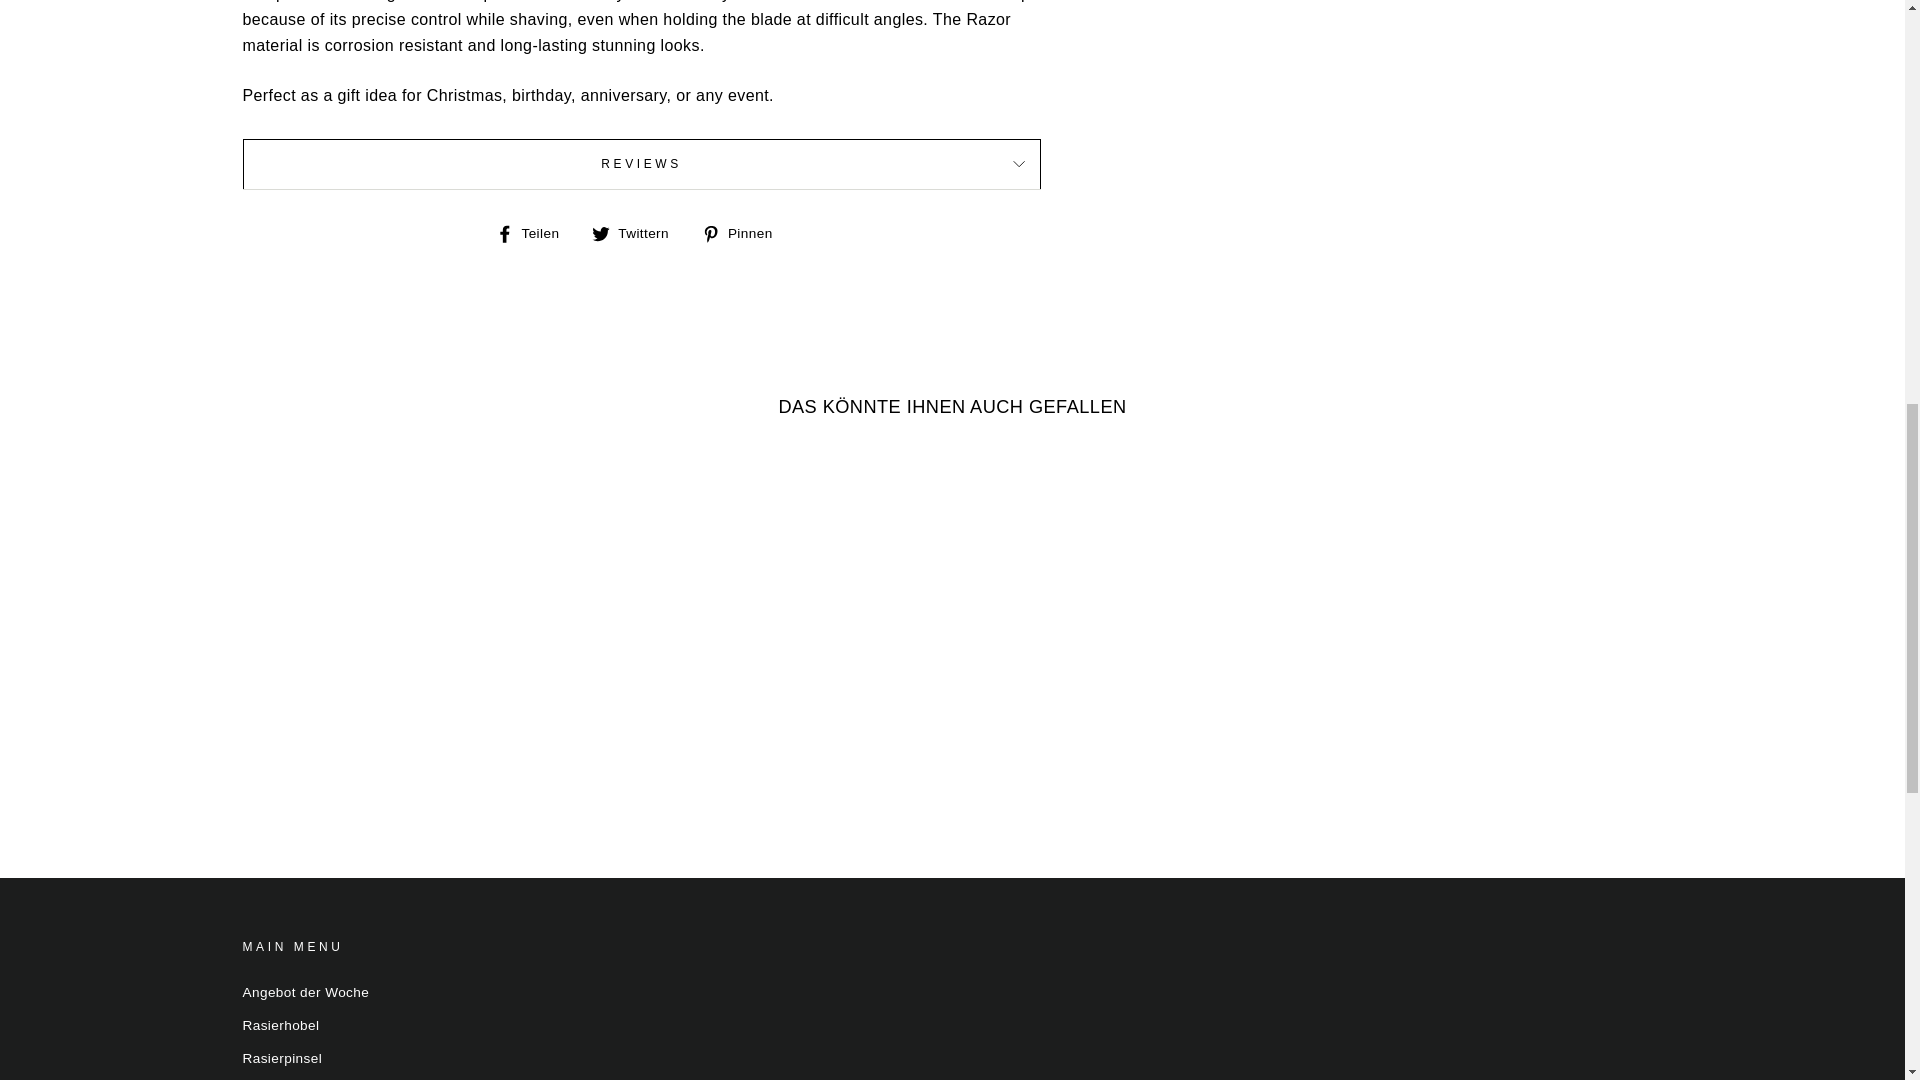 The width and height of the screenshot is (1920, 1080). What do you see at coordinates (534, 233) in the screenshot?
I see `Auf Facebook teilen` at bounding box center [534, 233].